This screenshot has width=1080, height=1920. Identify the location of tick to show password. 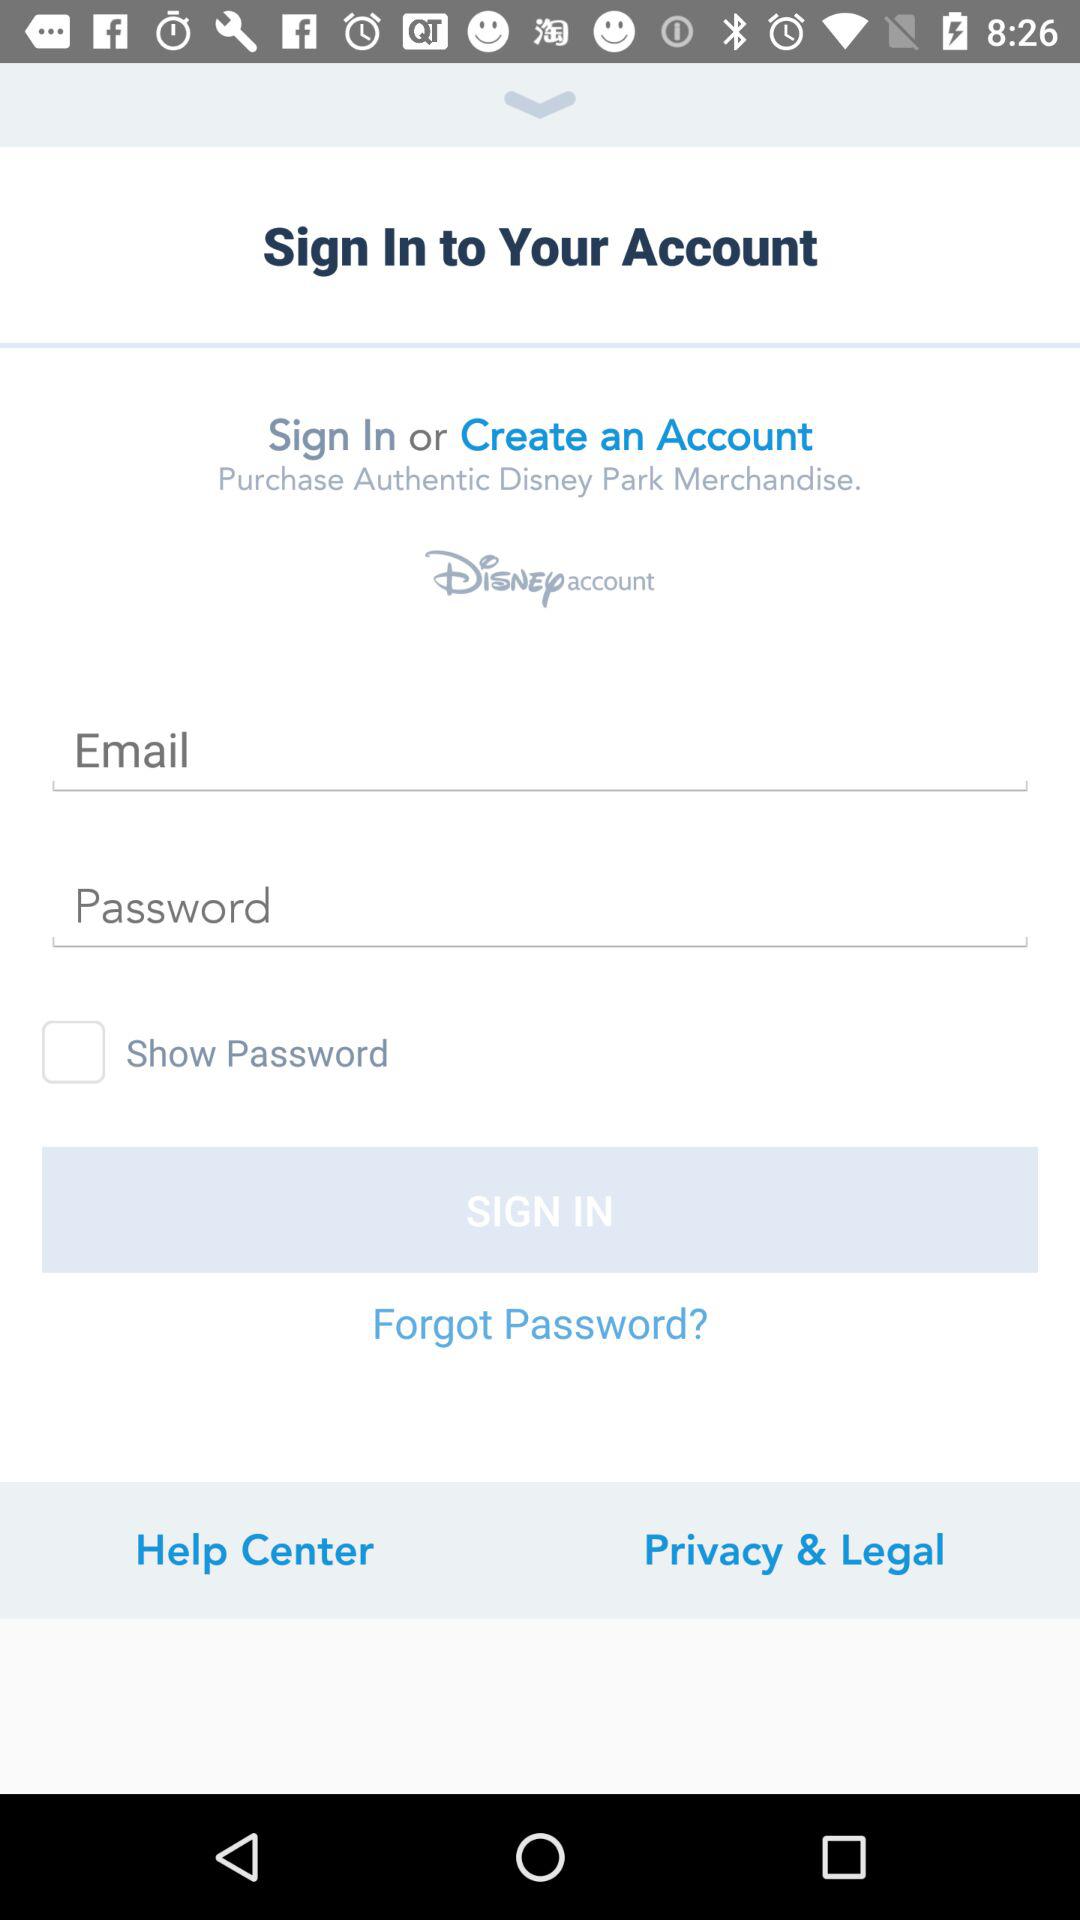
(74, 1052).